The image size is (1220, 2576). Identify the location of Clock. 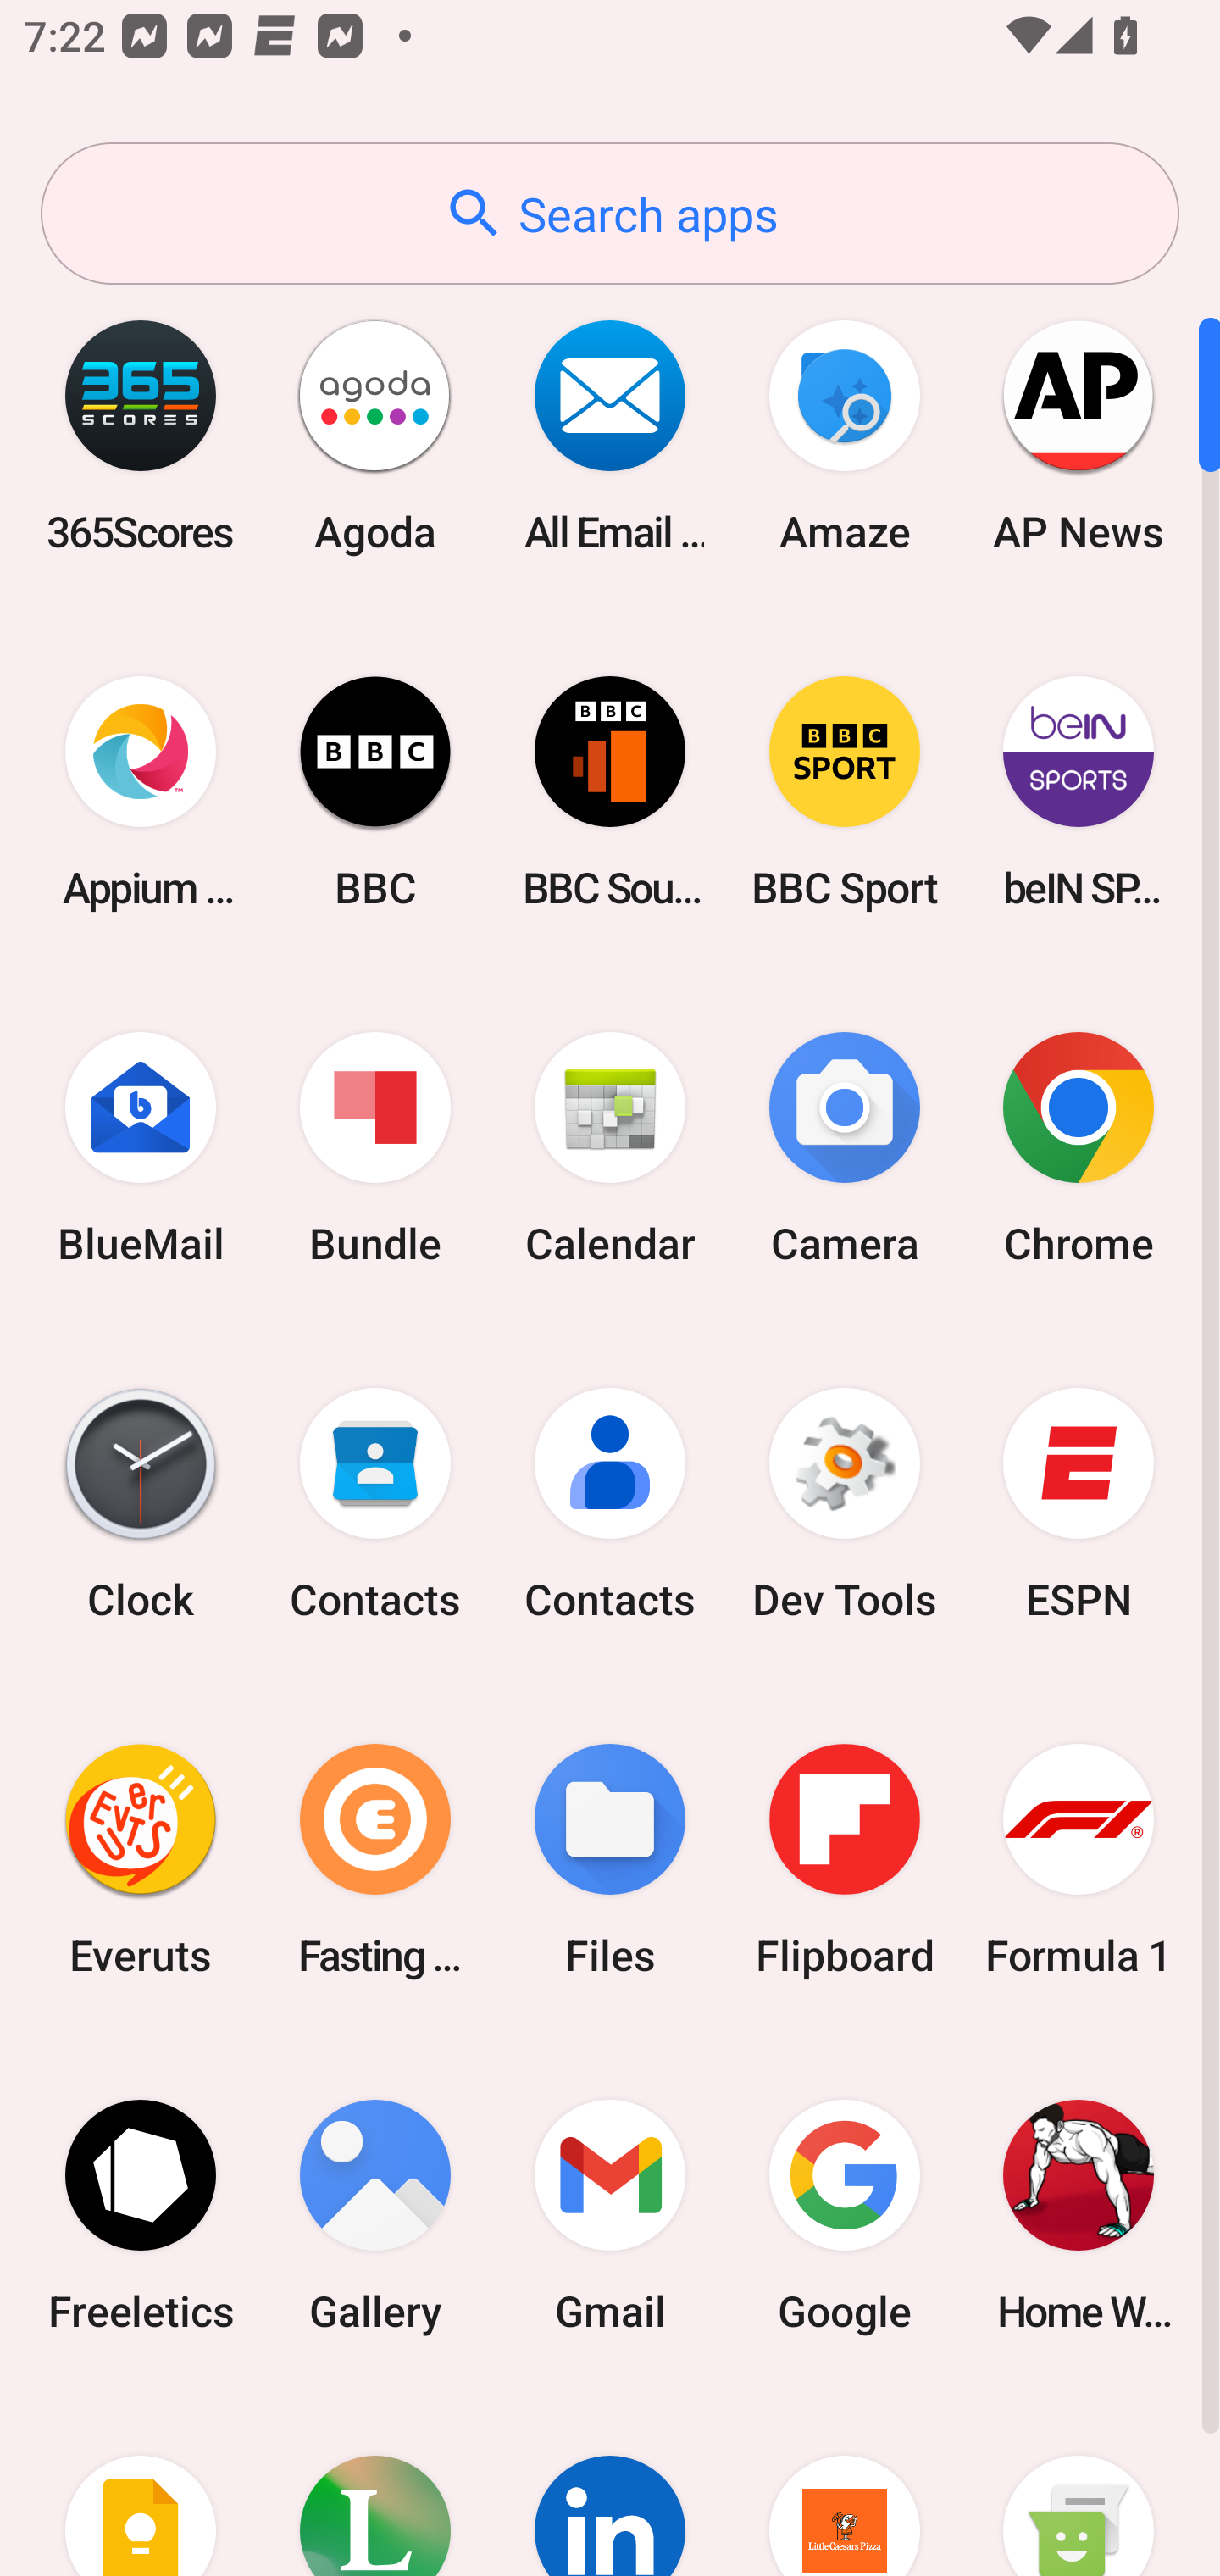
(141, 1504).